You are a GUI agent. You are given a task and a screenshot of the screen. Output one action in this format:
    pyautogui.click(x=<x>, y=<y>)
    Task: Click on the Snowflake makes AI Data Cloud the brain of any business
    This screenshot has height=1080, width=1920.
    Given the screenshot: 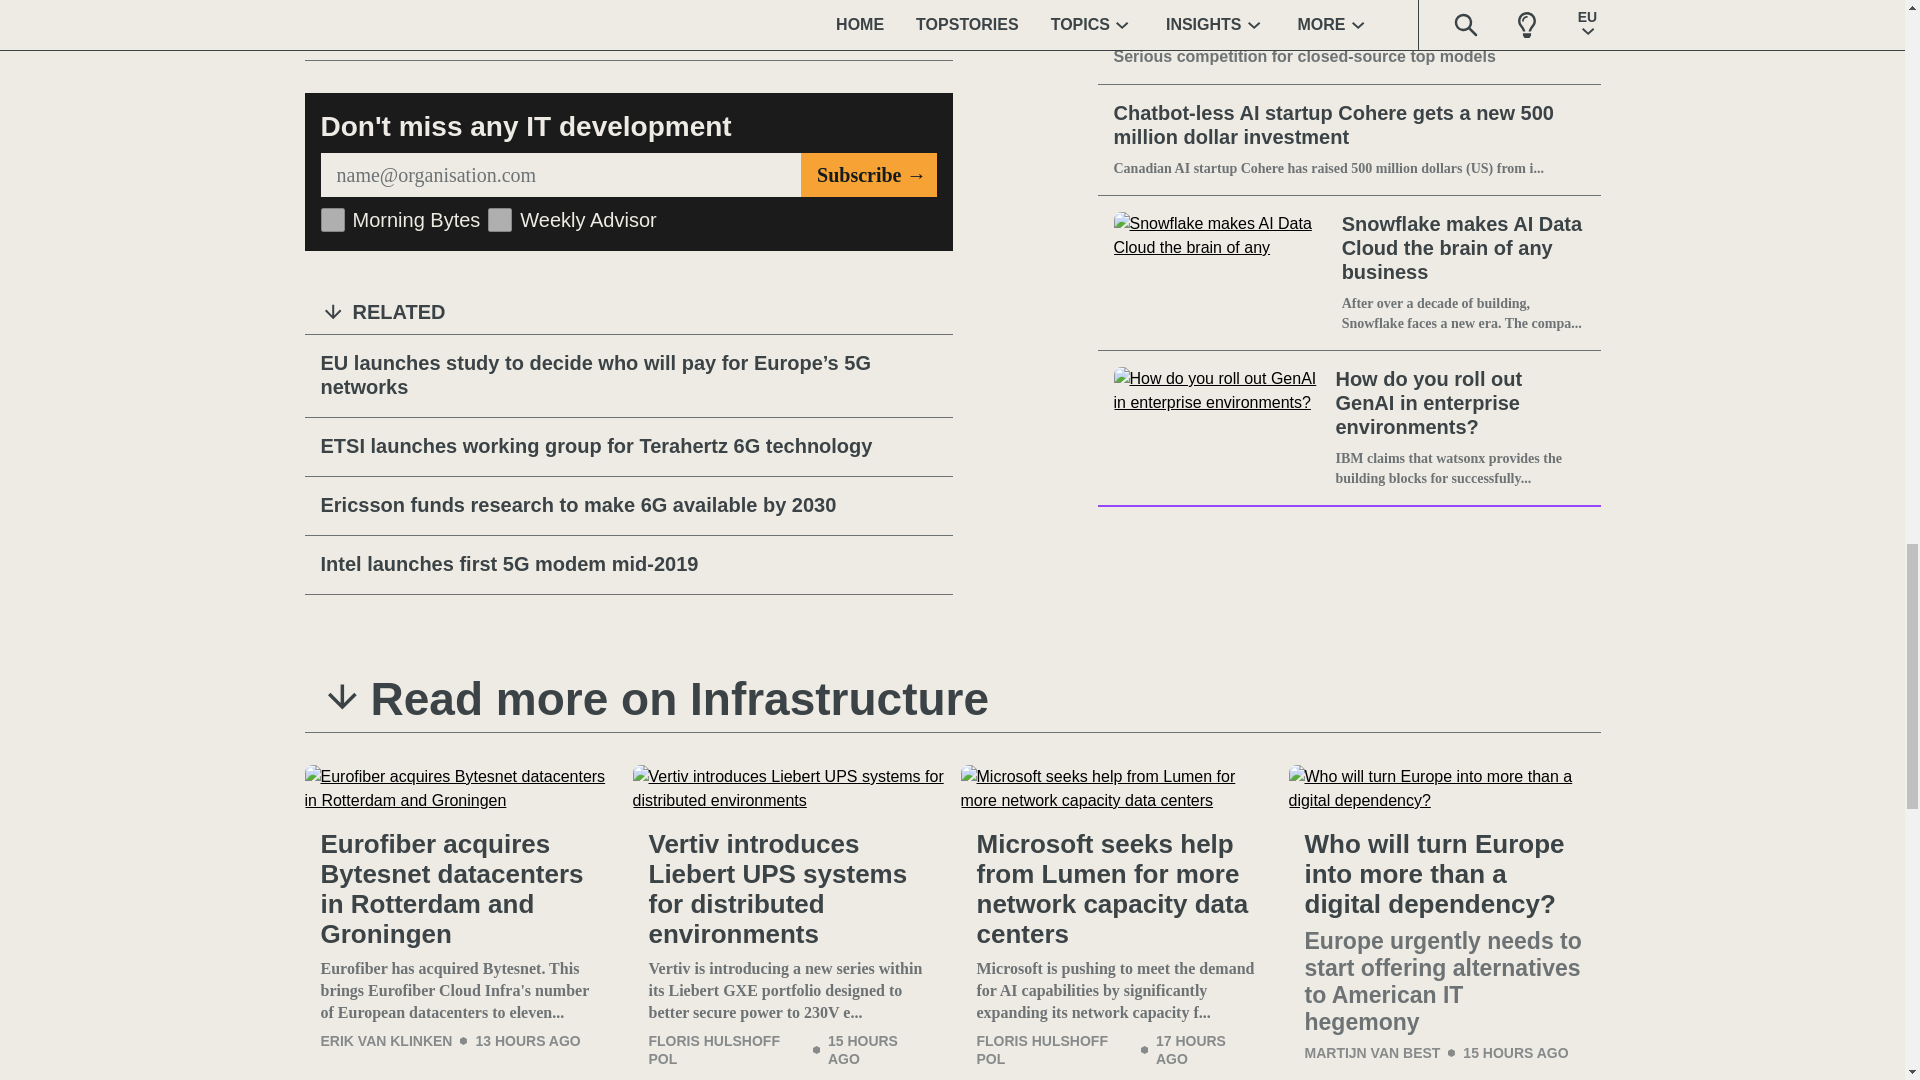 What is the action you would take?
    pyautogui.click(x=1464, y=248)
    